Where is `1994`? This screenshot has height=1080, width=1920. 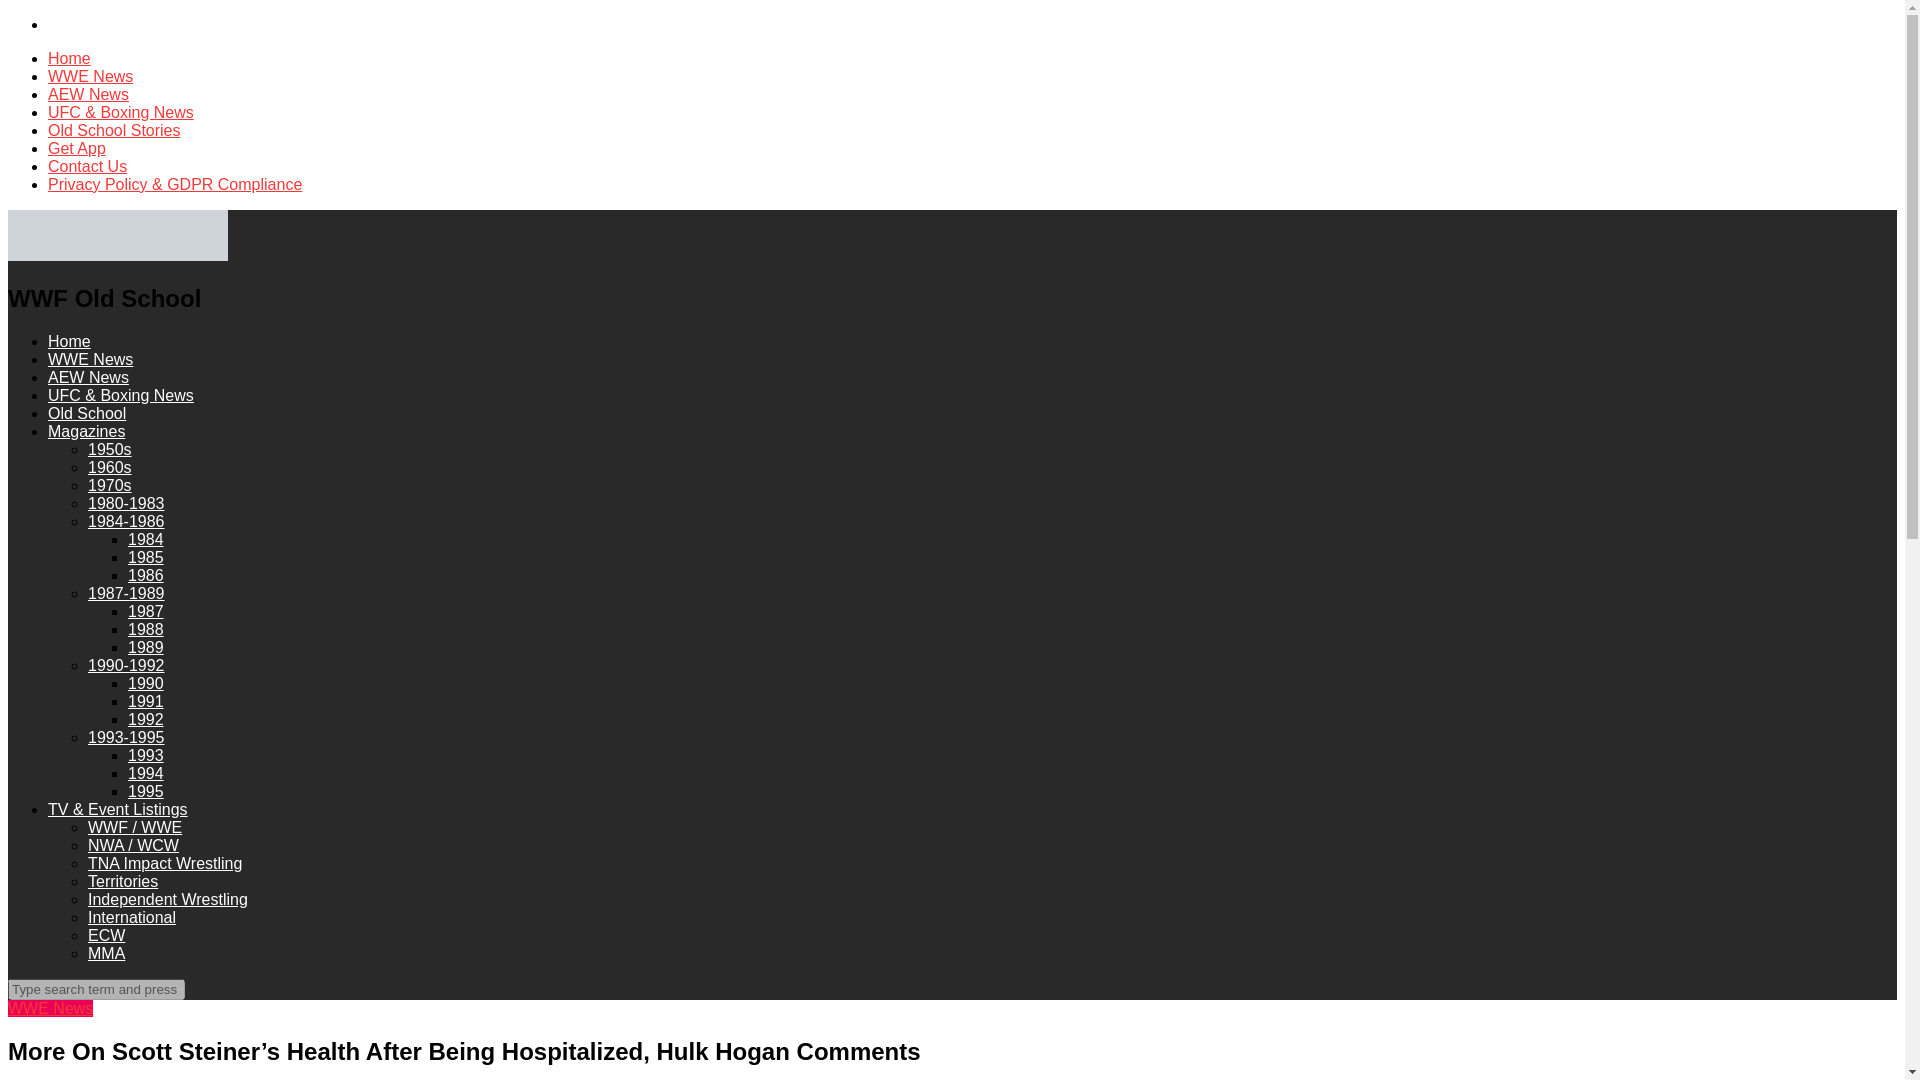
1994 is located at coordinates (146, 772).